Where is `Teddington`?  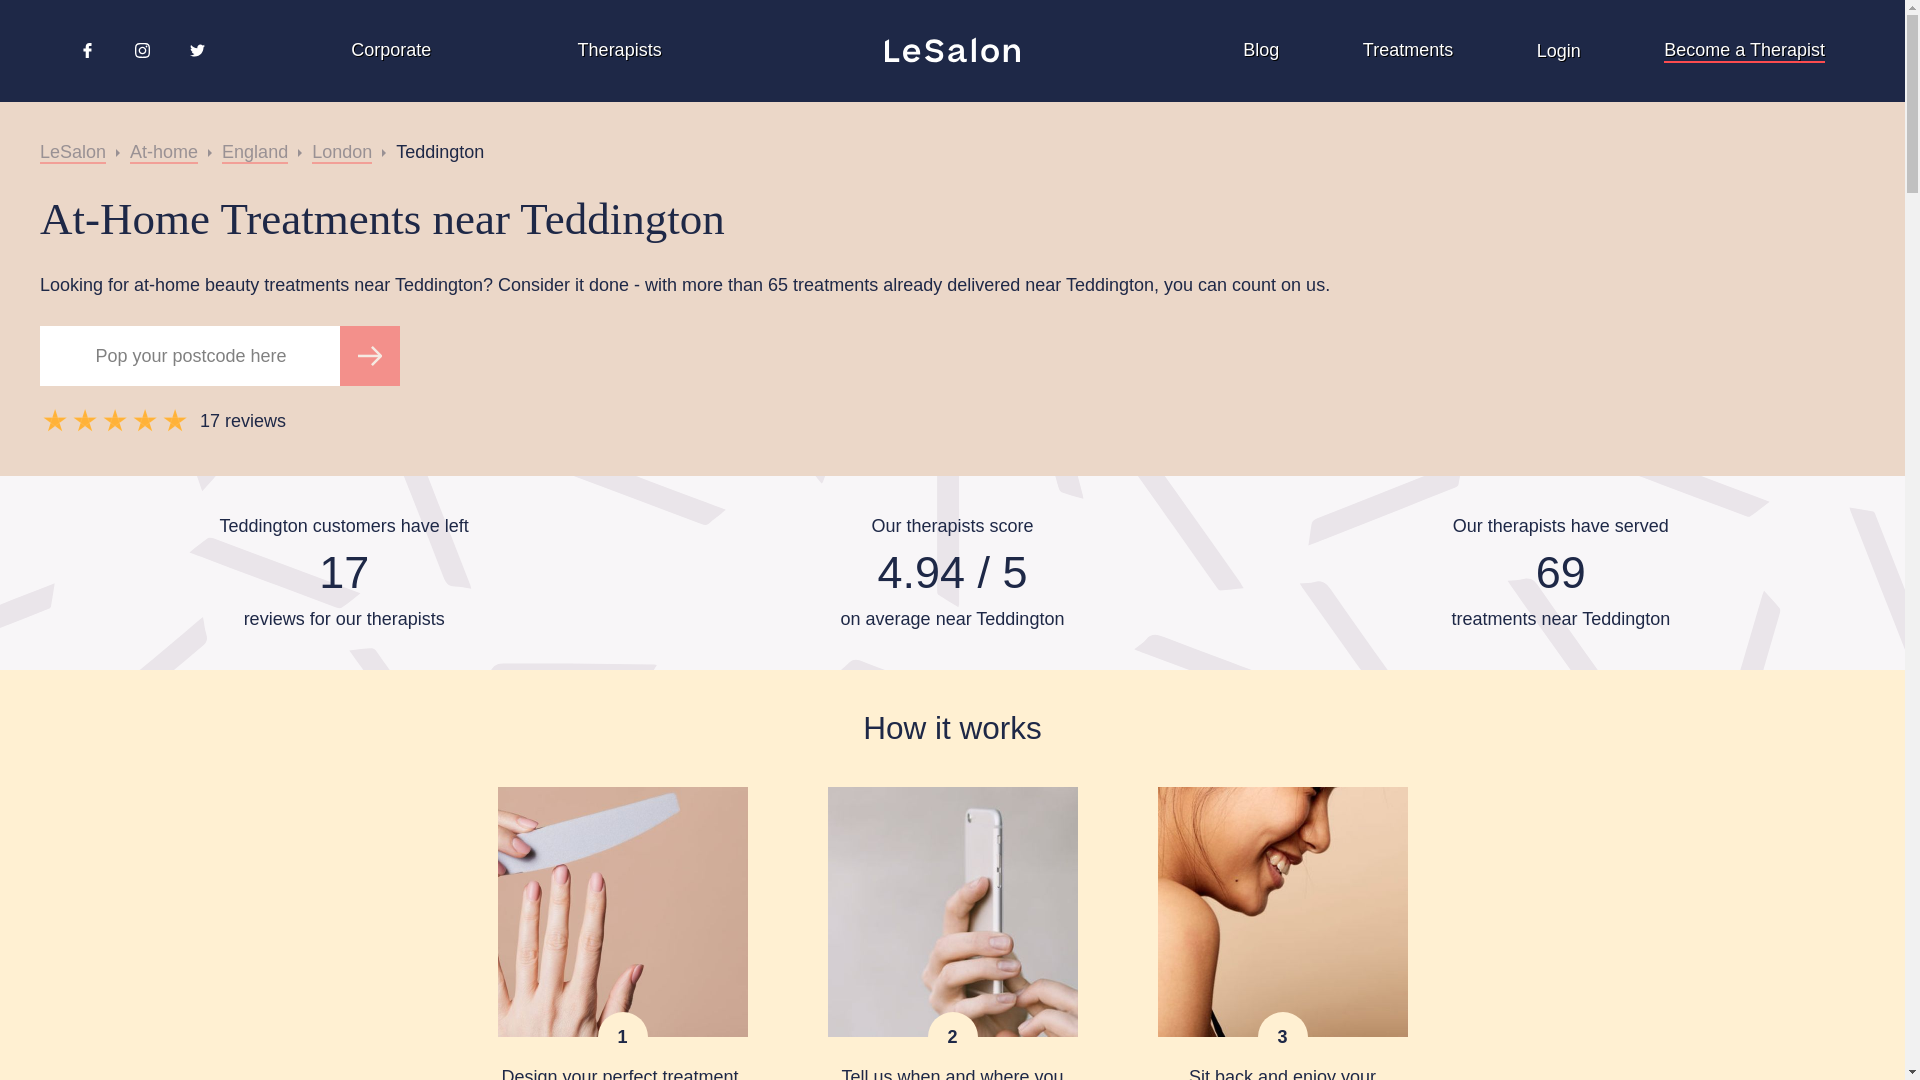
Teddington is located at coordinates (439, 152).